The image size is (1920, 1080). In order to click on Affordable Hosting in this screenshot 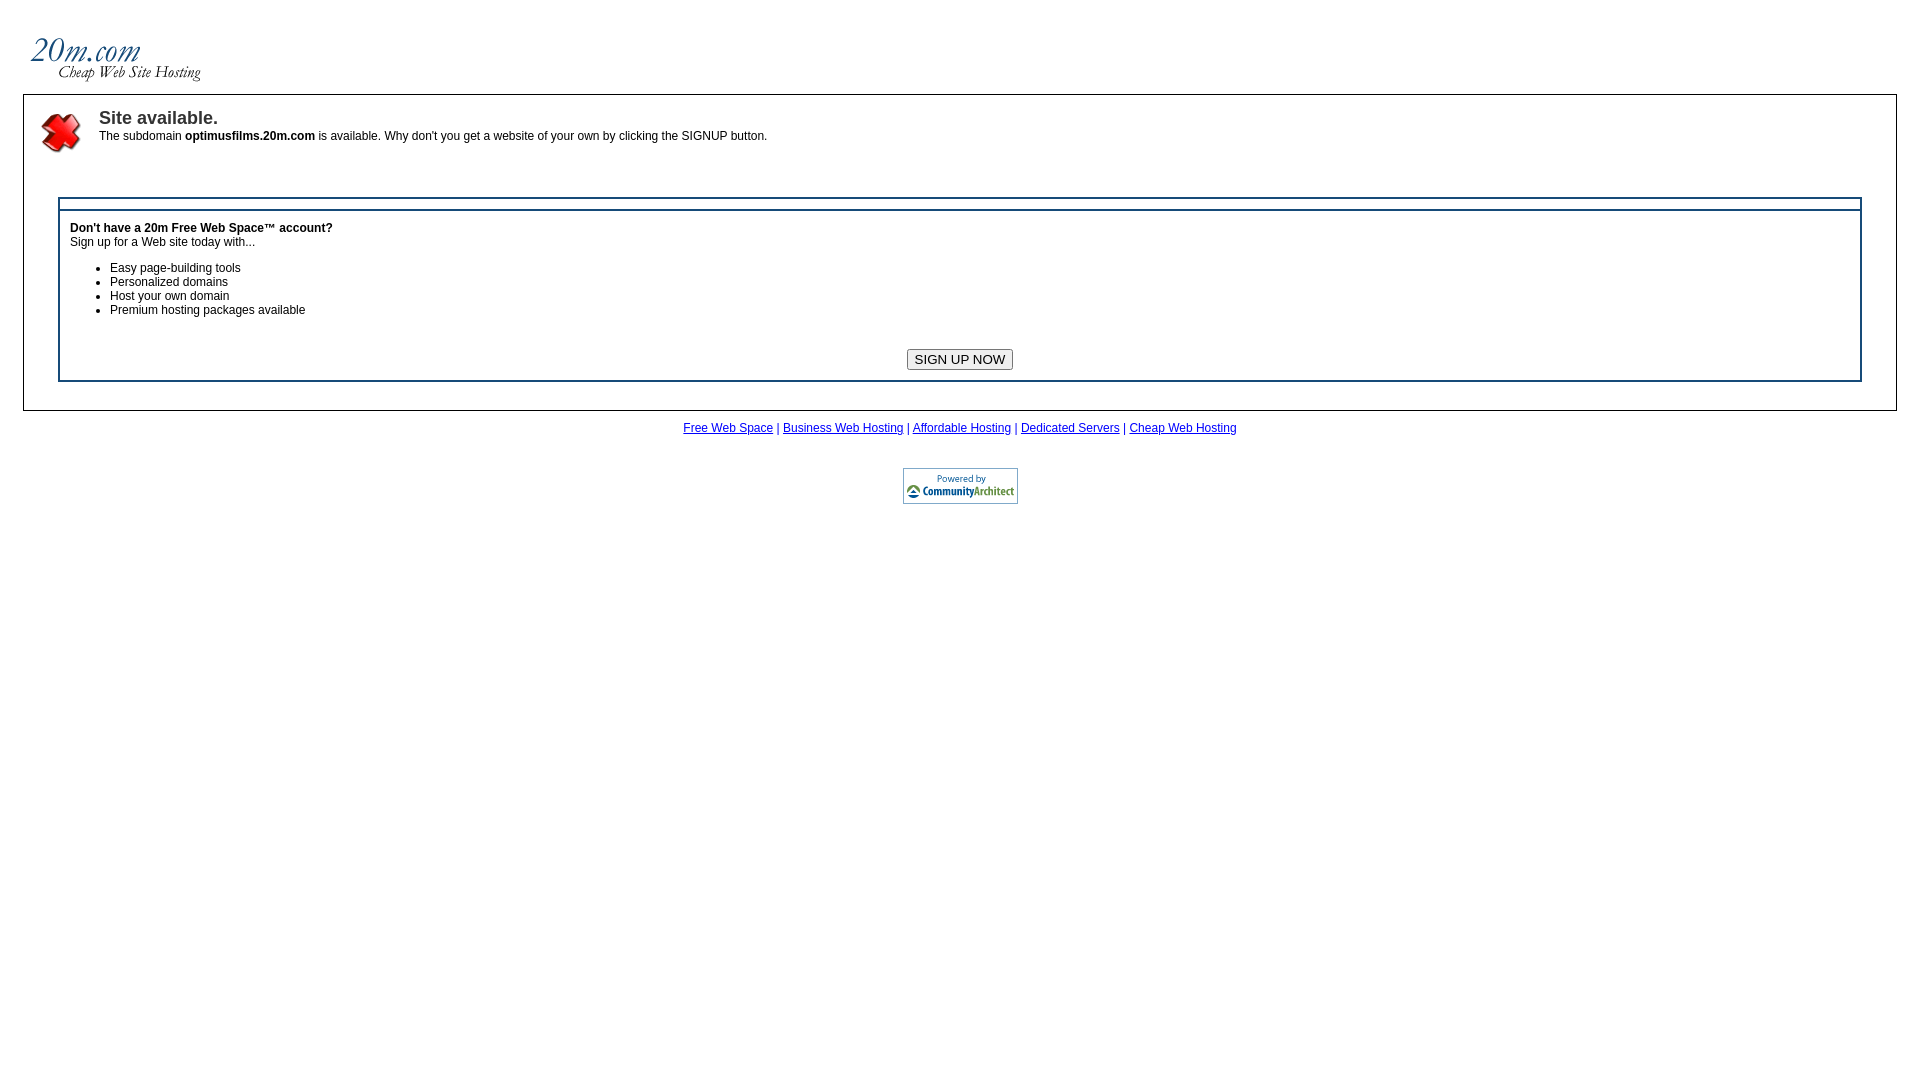, I will do `click(962, 428)`.